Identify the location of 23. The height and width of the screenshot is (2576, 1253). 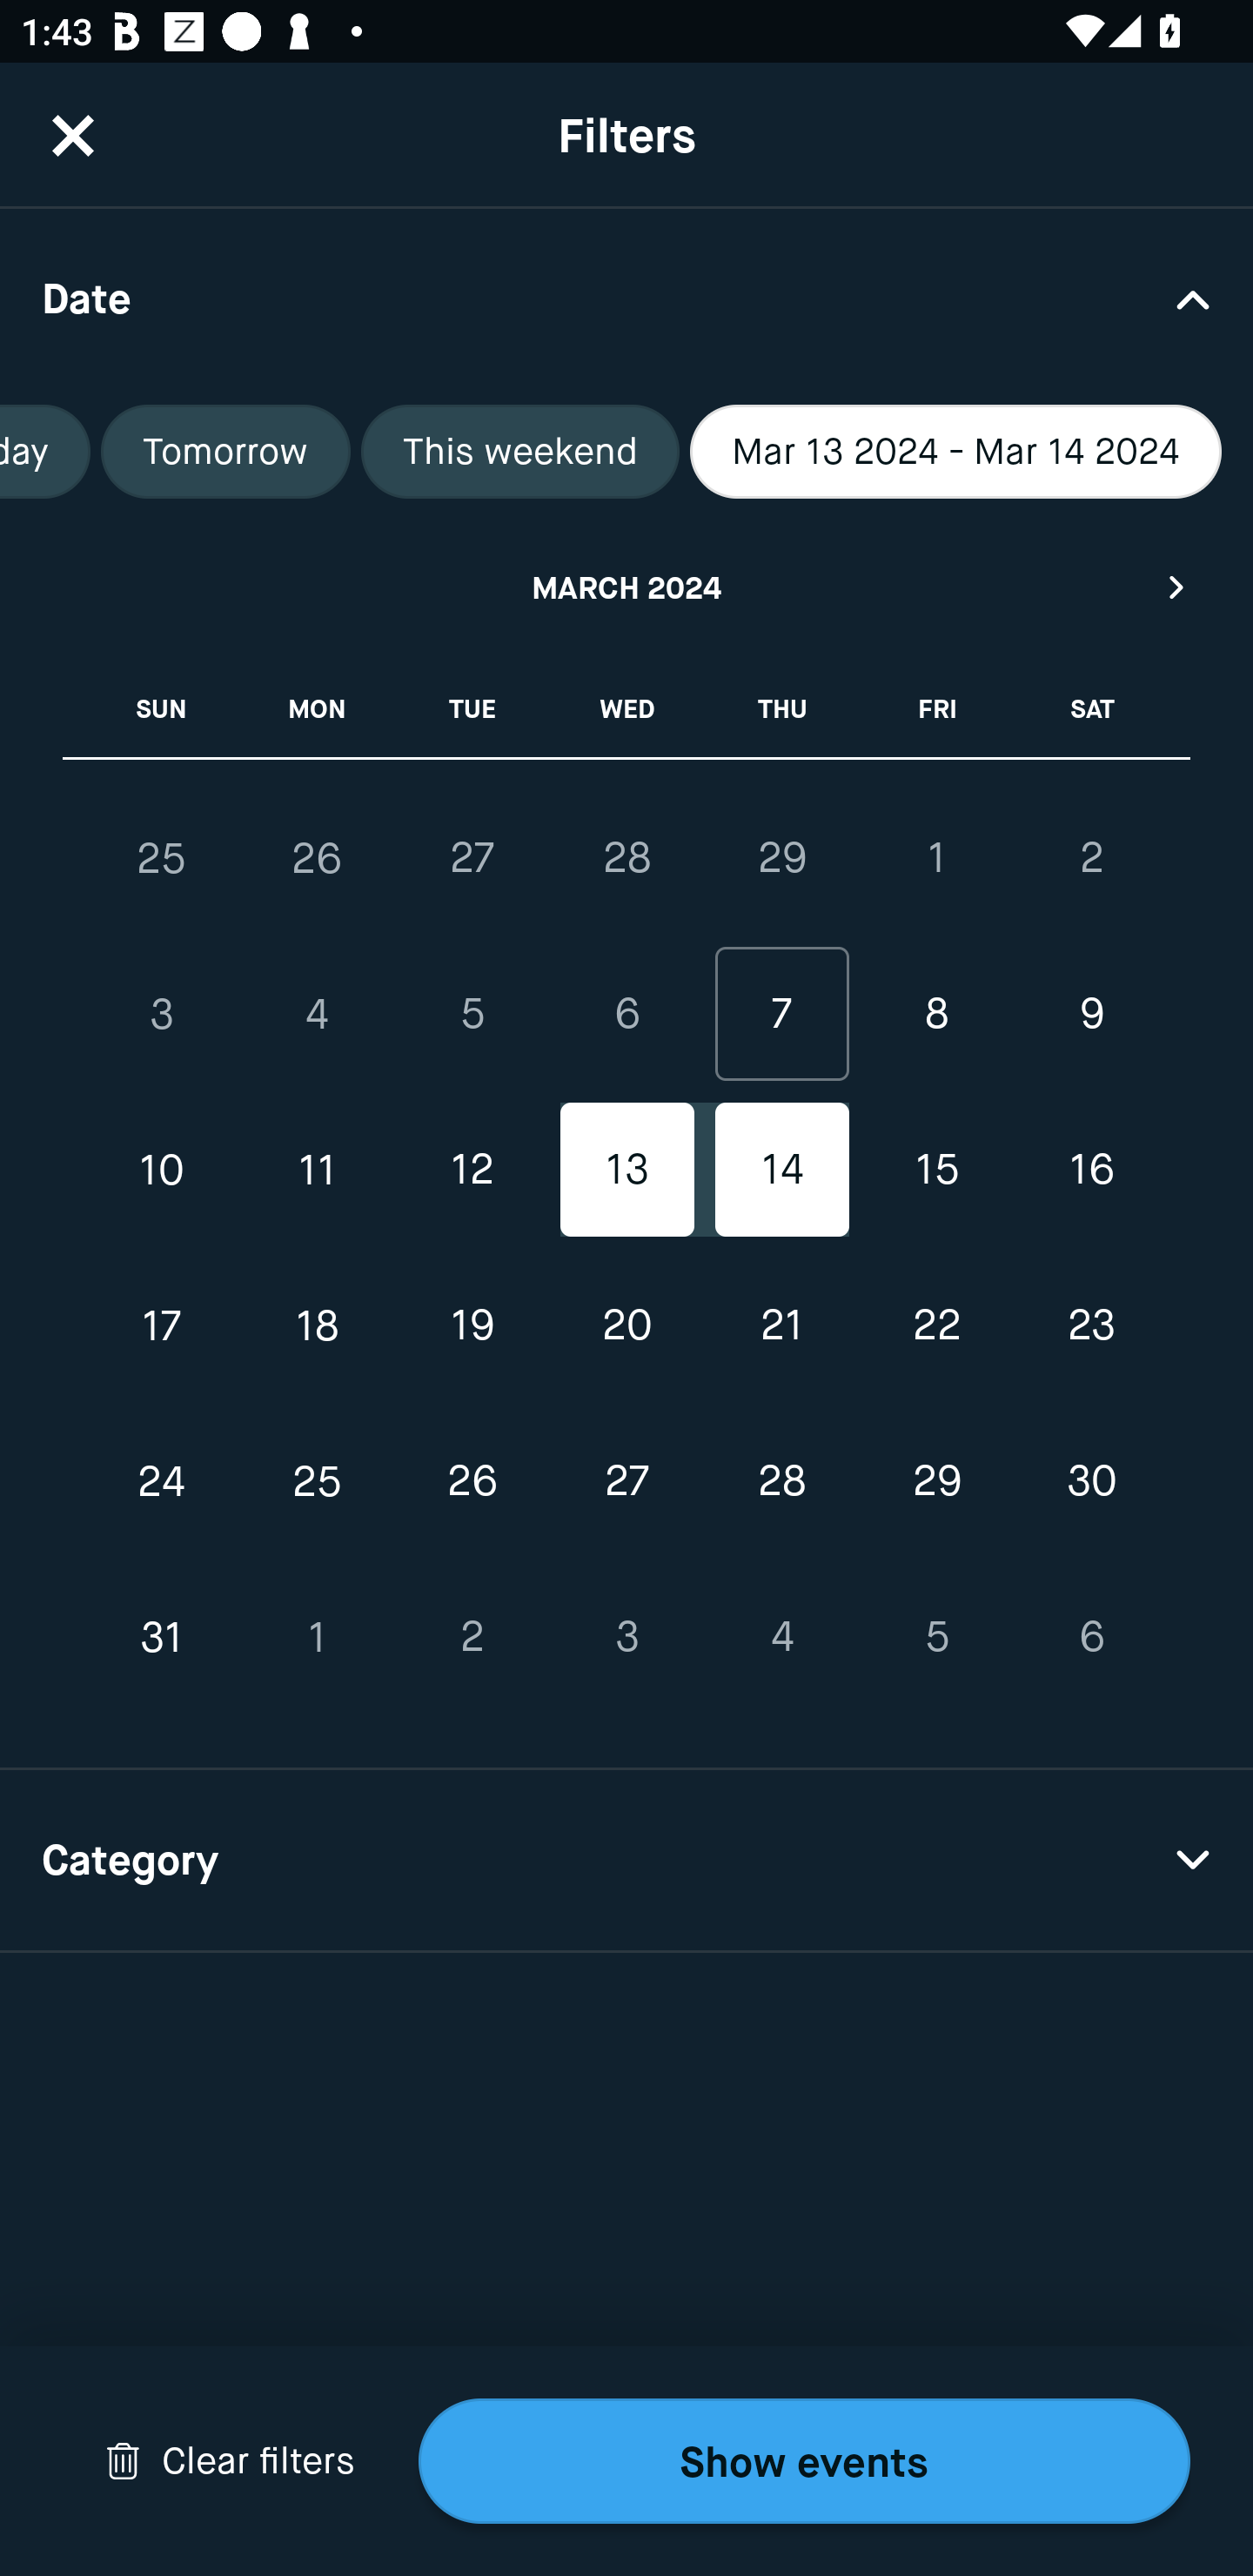
(1091, 1325).